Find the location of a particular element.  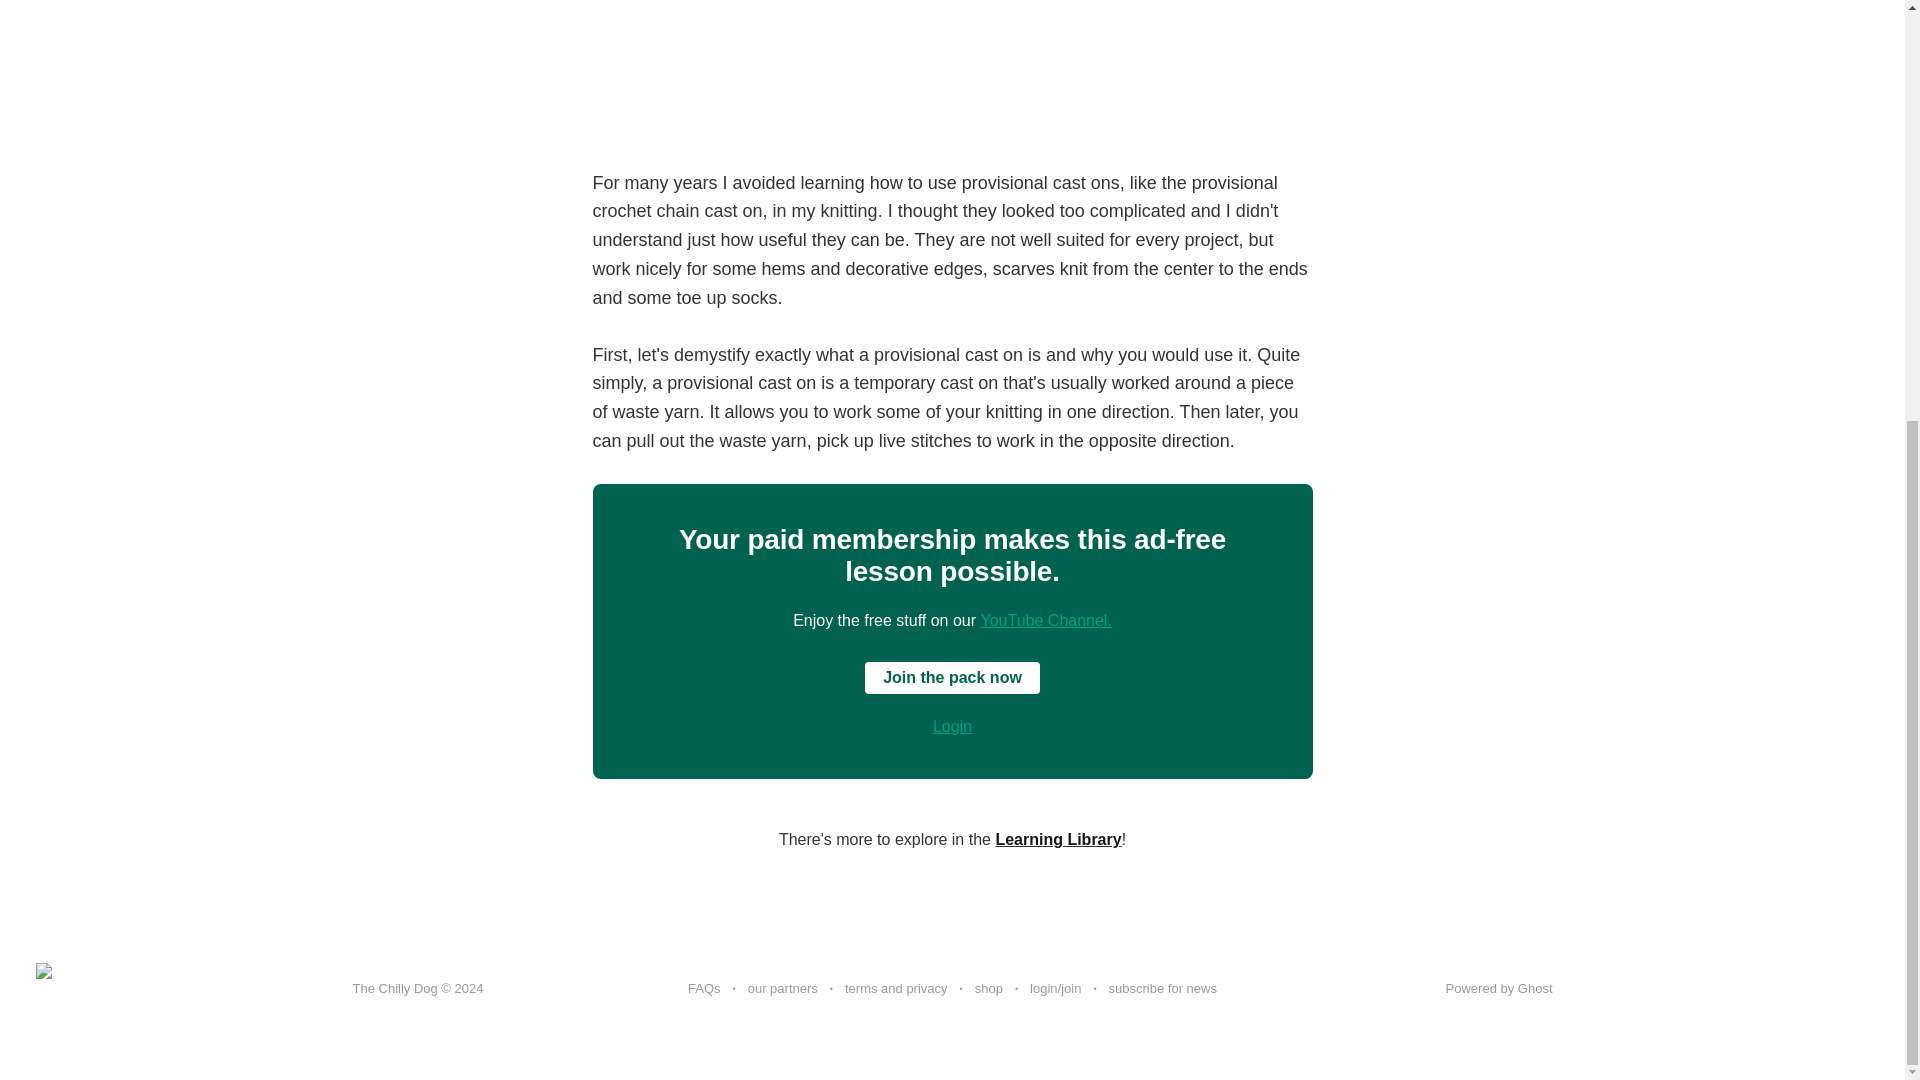

YouTube Channel. is located at coordinates (1045, 620).